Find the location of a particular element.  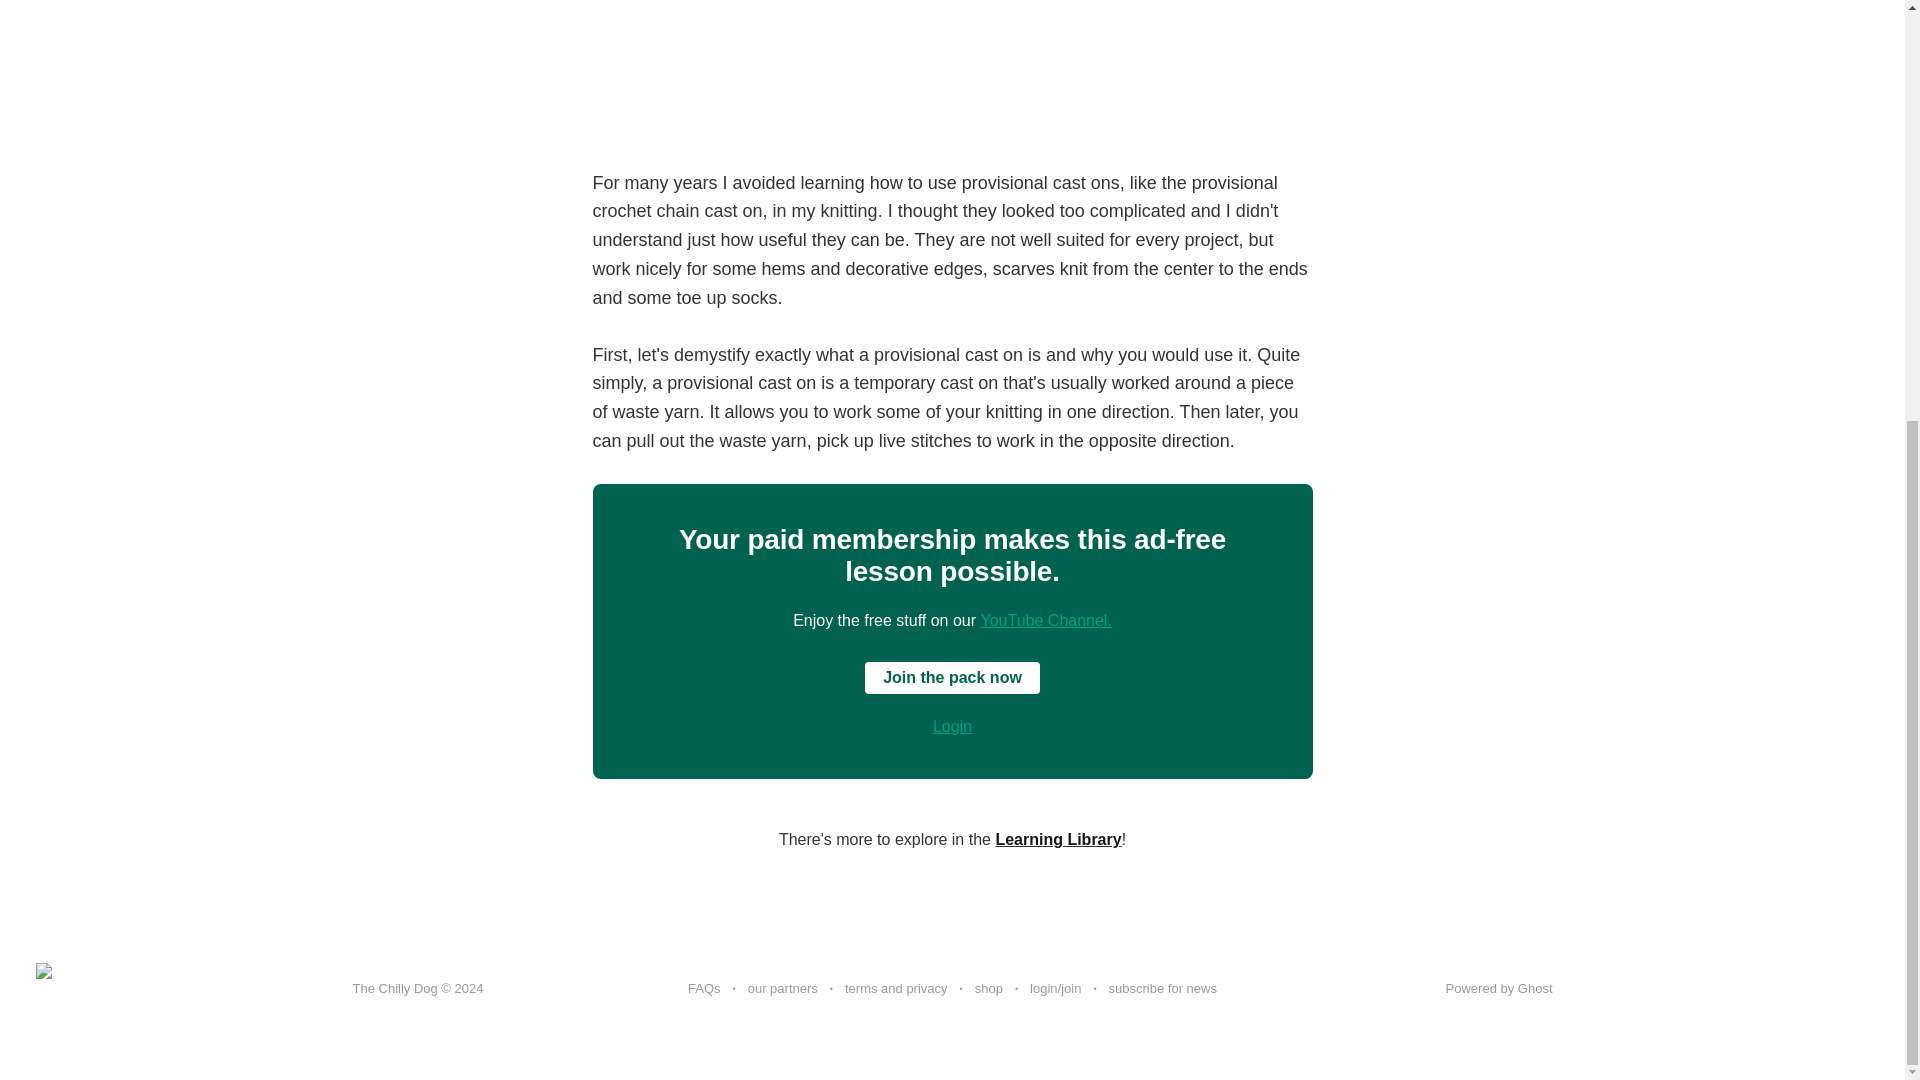

YouTube Channel. is located at coordinates (1045, 620).